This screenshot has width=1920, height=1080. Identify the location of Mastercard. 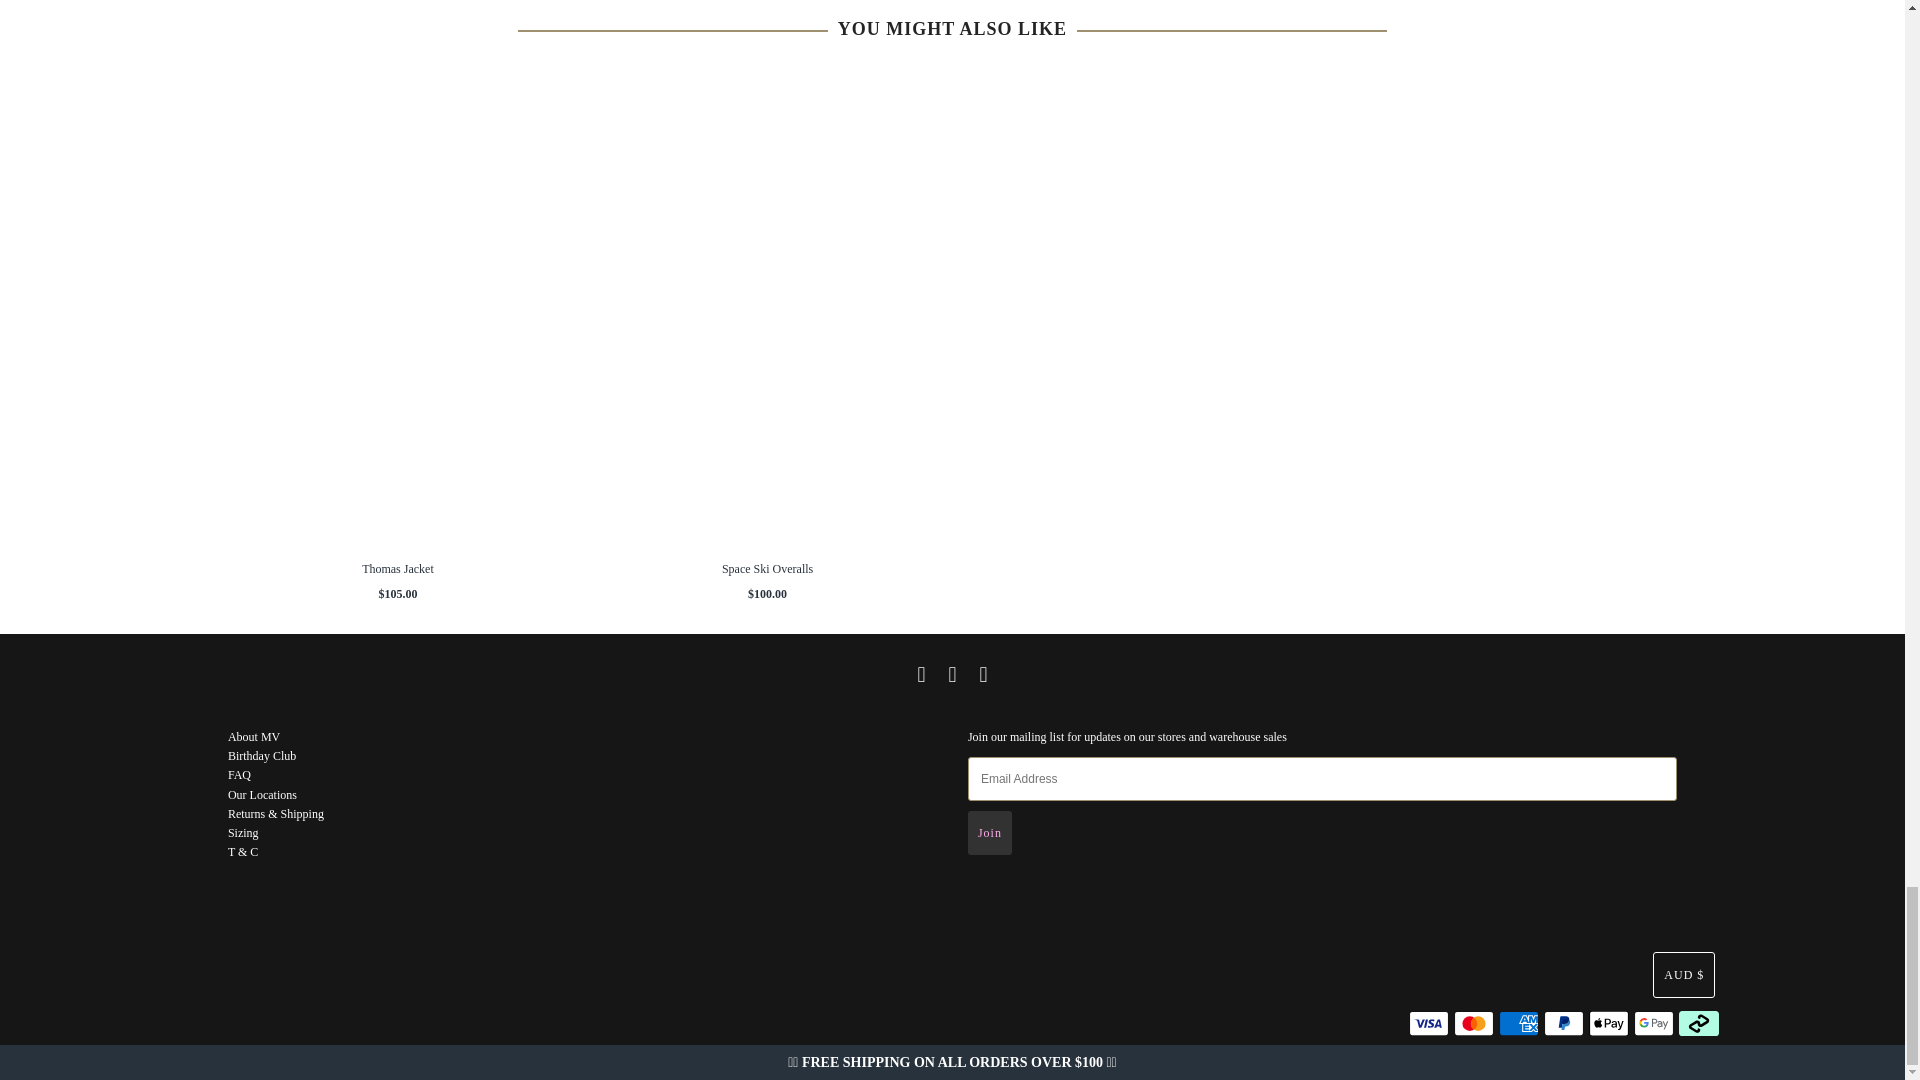
(1473, 1022).